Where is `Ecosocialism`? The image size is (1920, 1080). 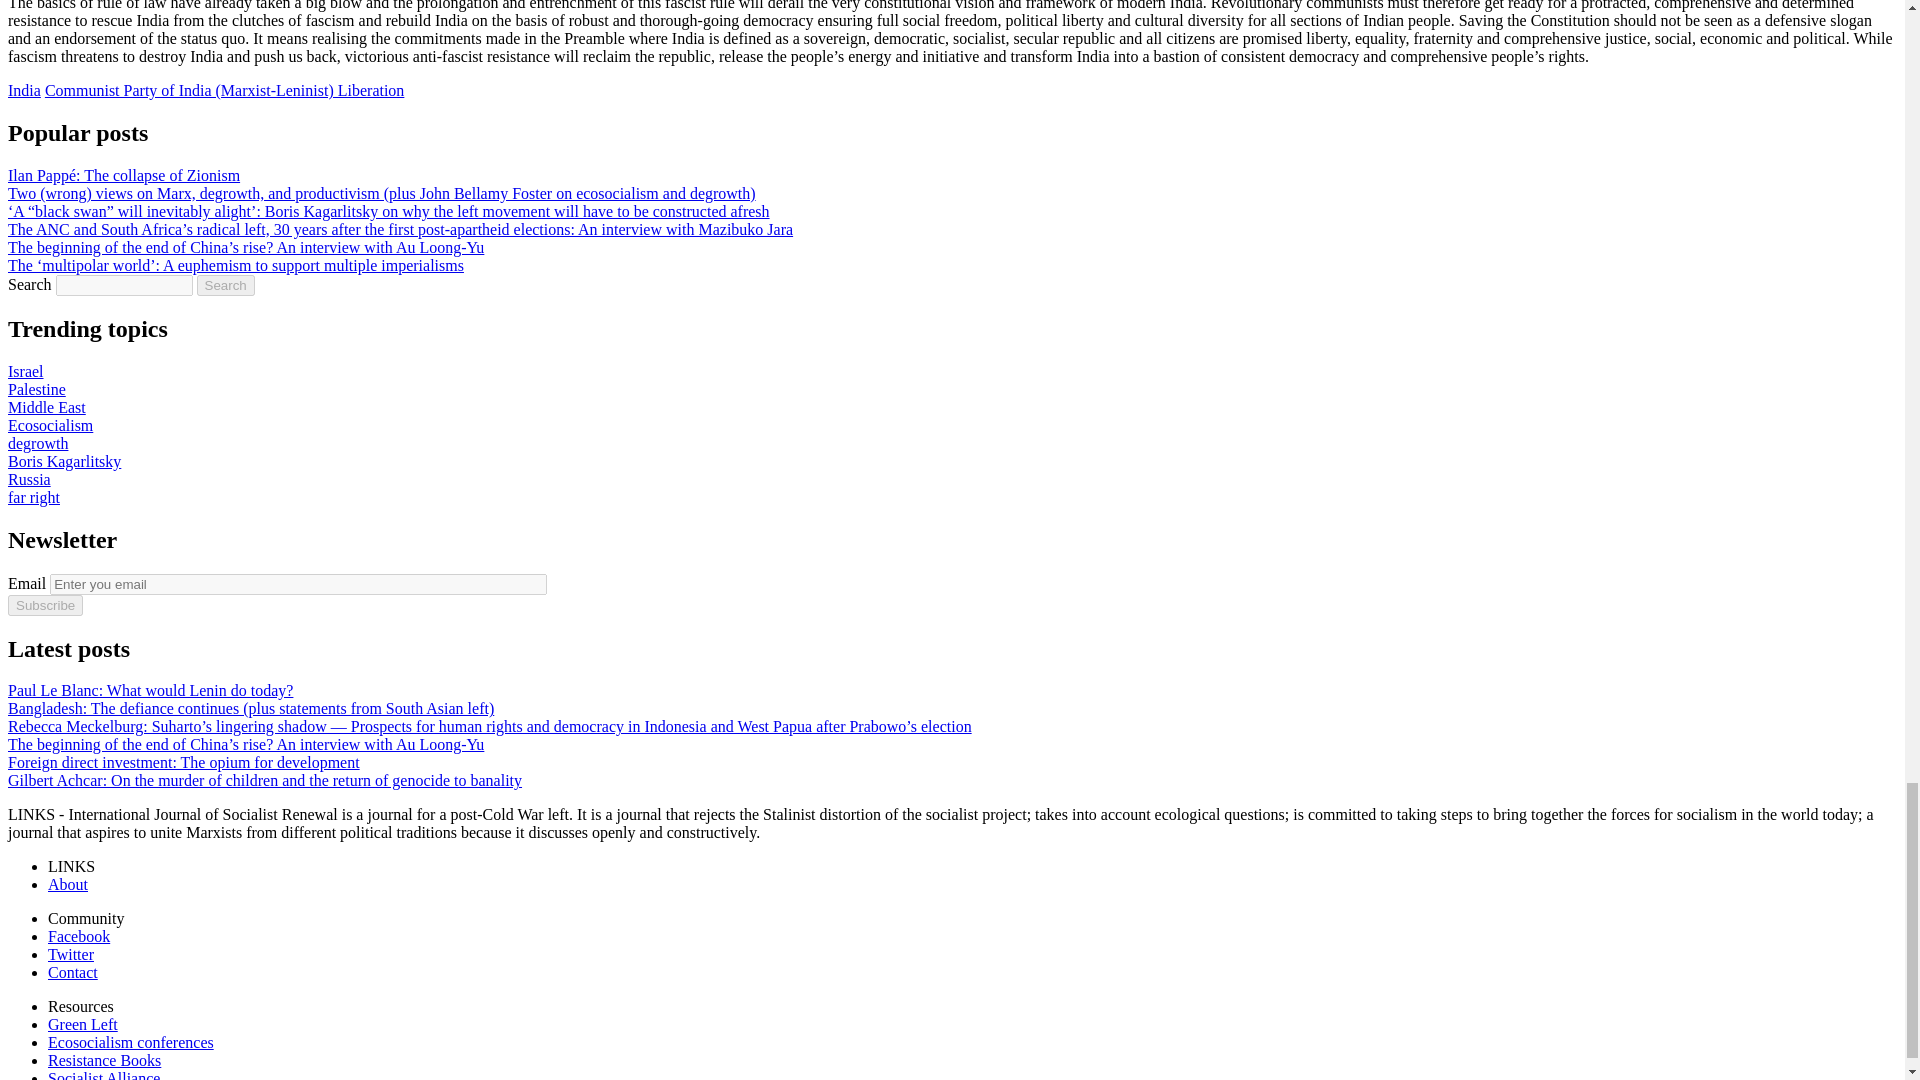
Ecosocialism is located at coordinates (50, 425).